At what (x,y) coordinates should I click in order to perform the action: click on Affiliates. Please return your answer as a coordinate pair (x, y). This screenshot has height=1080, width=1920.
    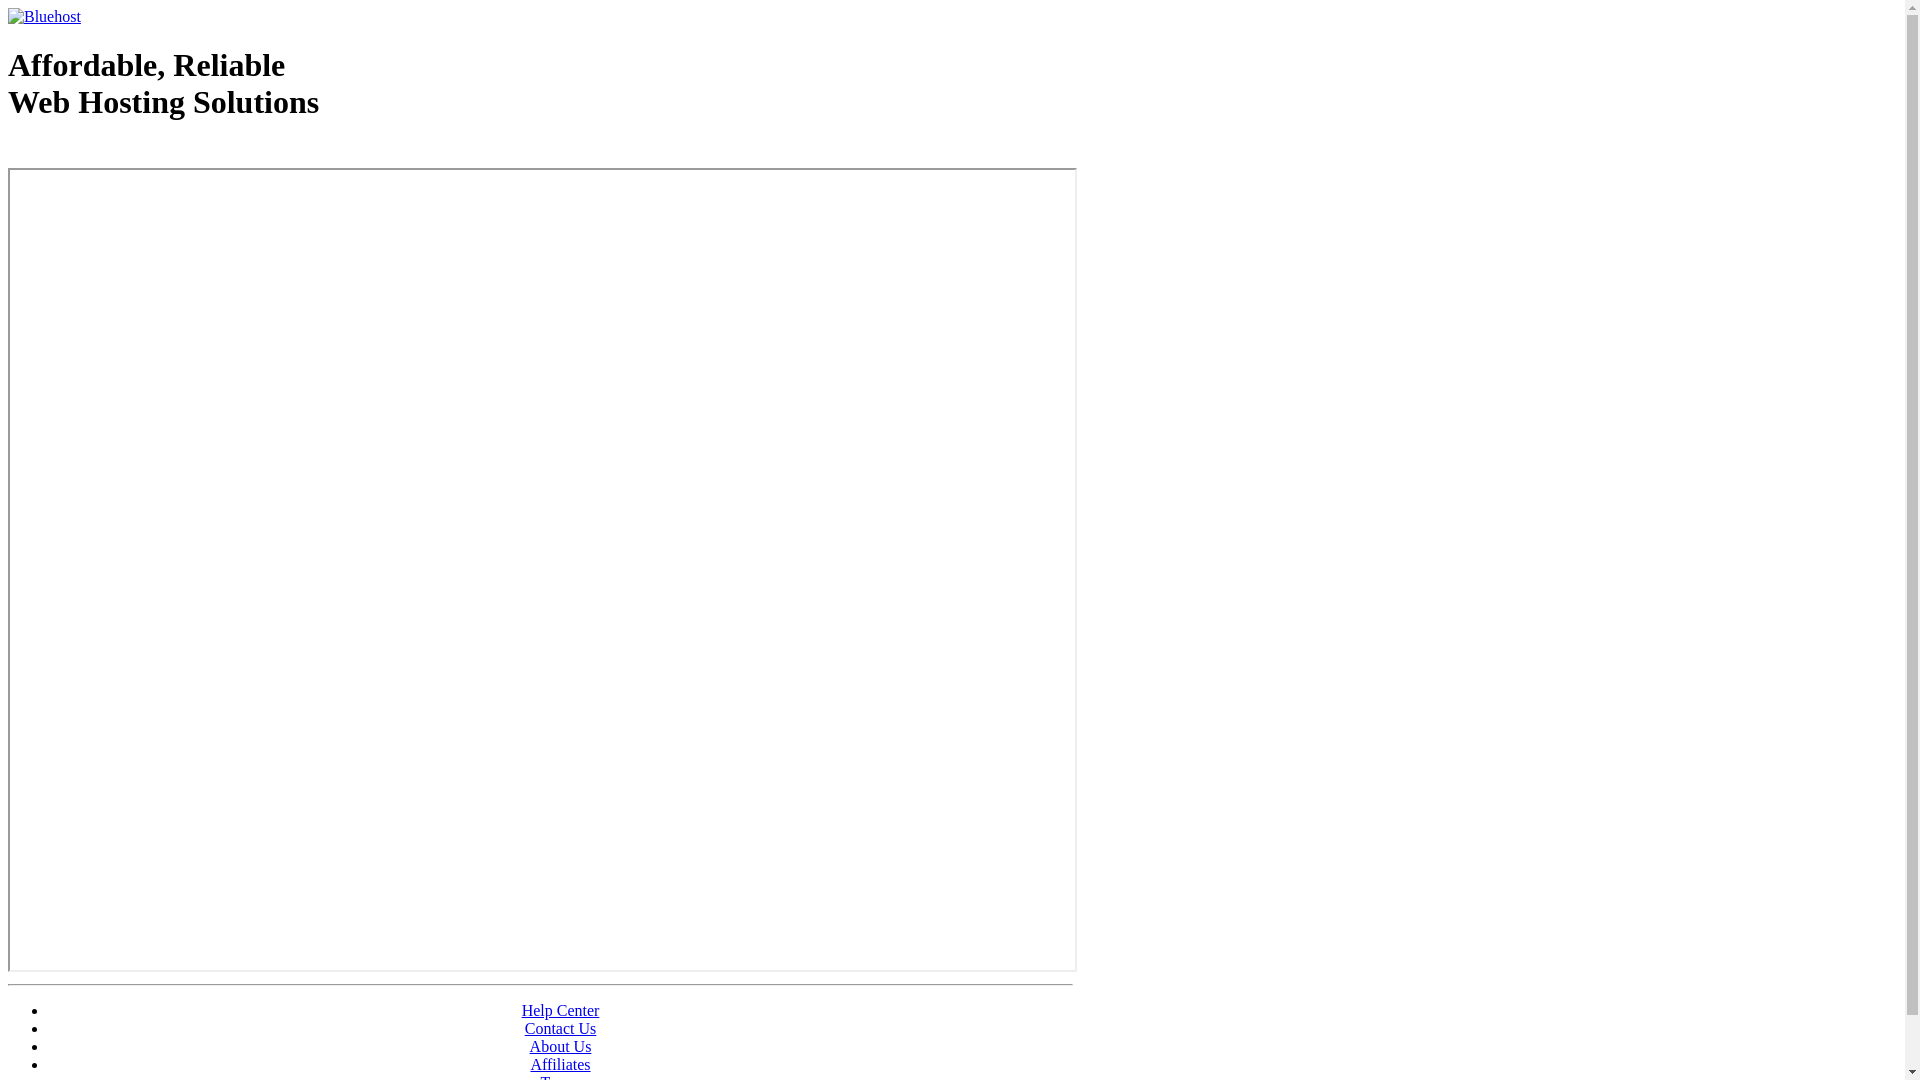
    Looking at the image, I should click on (560, 1064).